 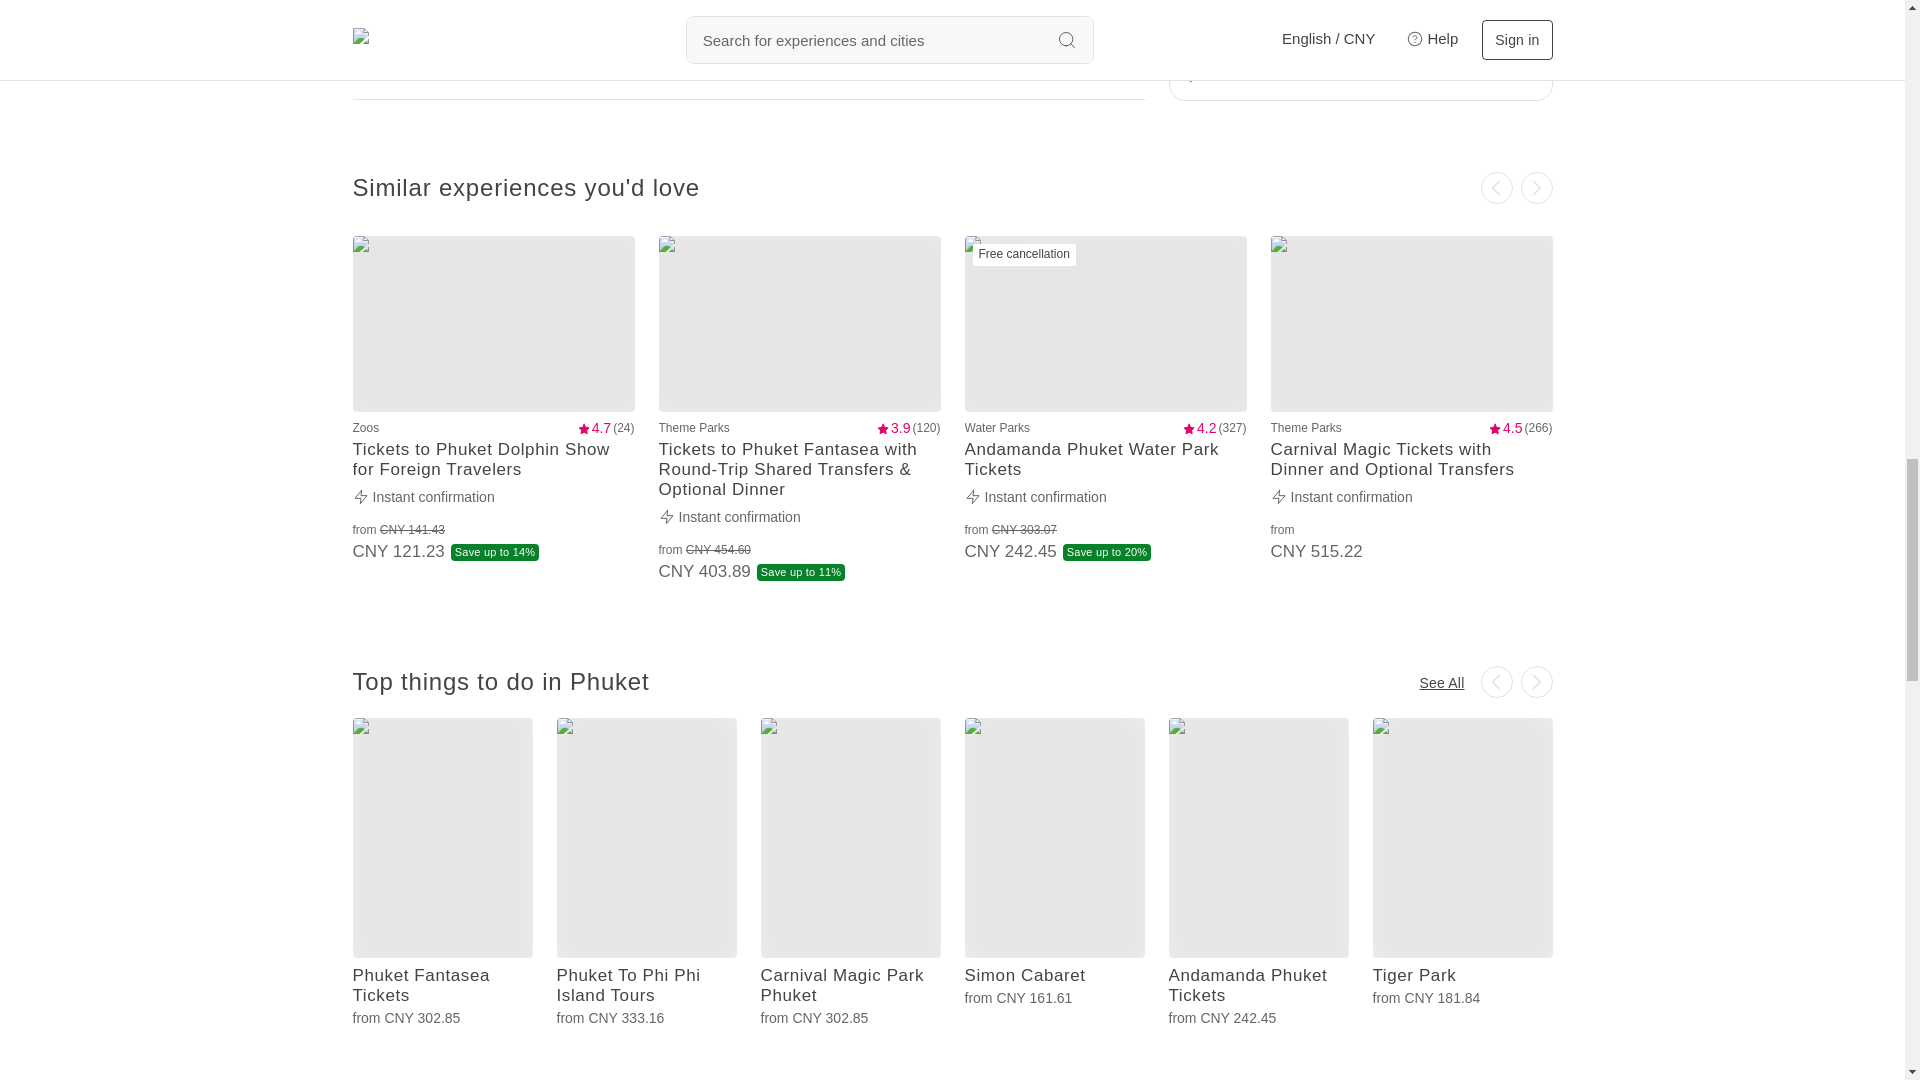 What do you see at coordinates (576, 54) in the screenshot?
I see `Yes` at bounding box center [576, 54].